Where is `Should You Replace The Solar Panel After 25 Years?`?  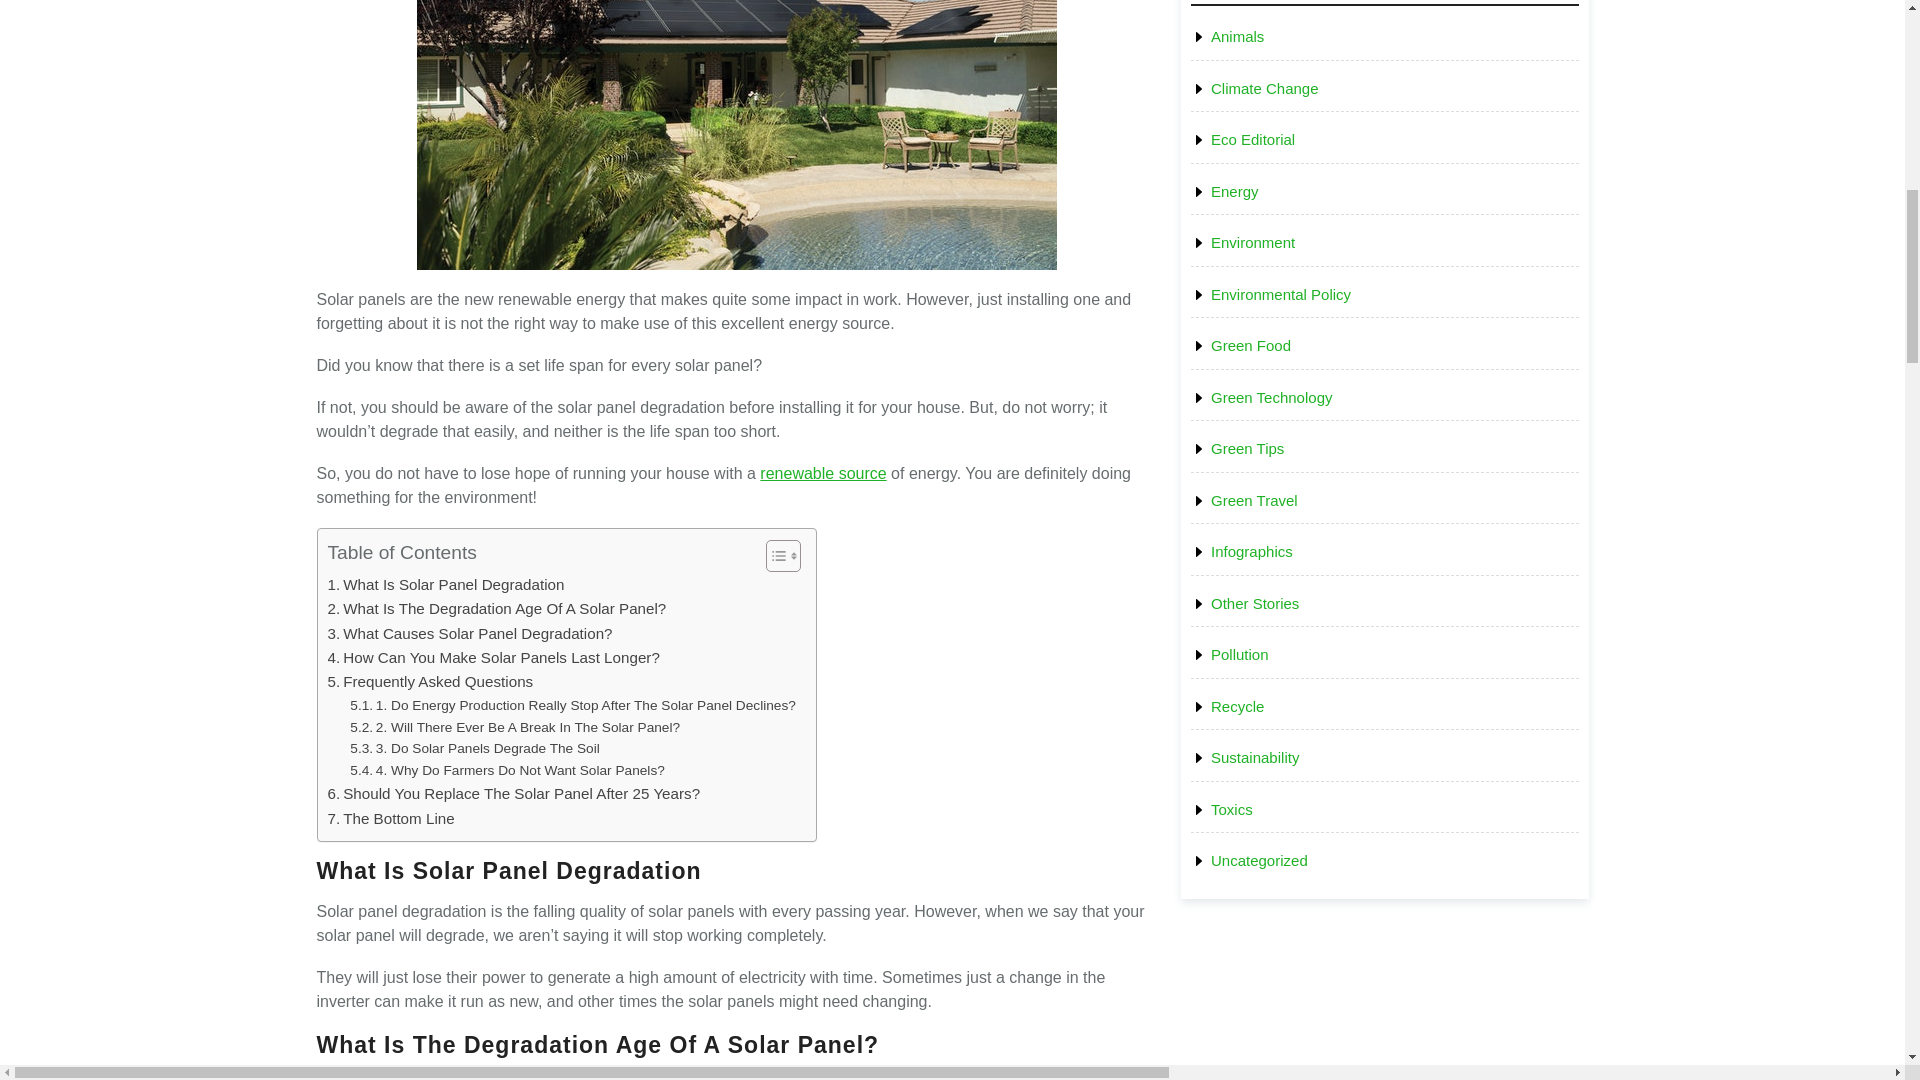
Should You Replace The Solar Panel After 25 Years? is located at coordinates (514, 793).